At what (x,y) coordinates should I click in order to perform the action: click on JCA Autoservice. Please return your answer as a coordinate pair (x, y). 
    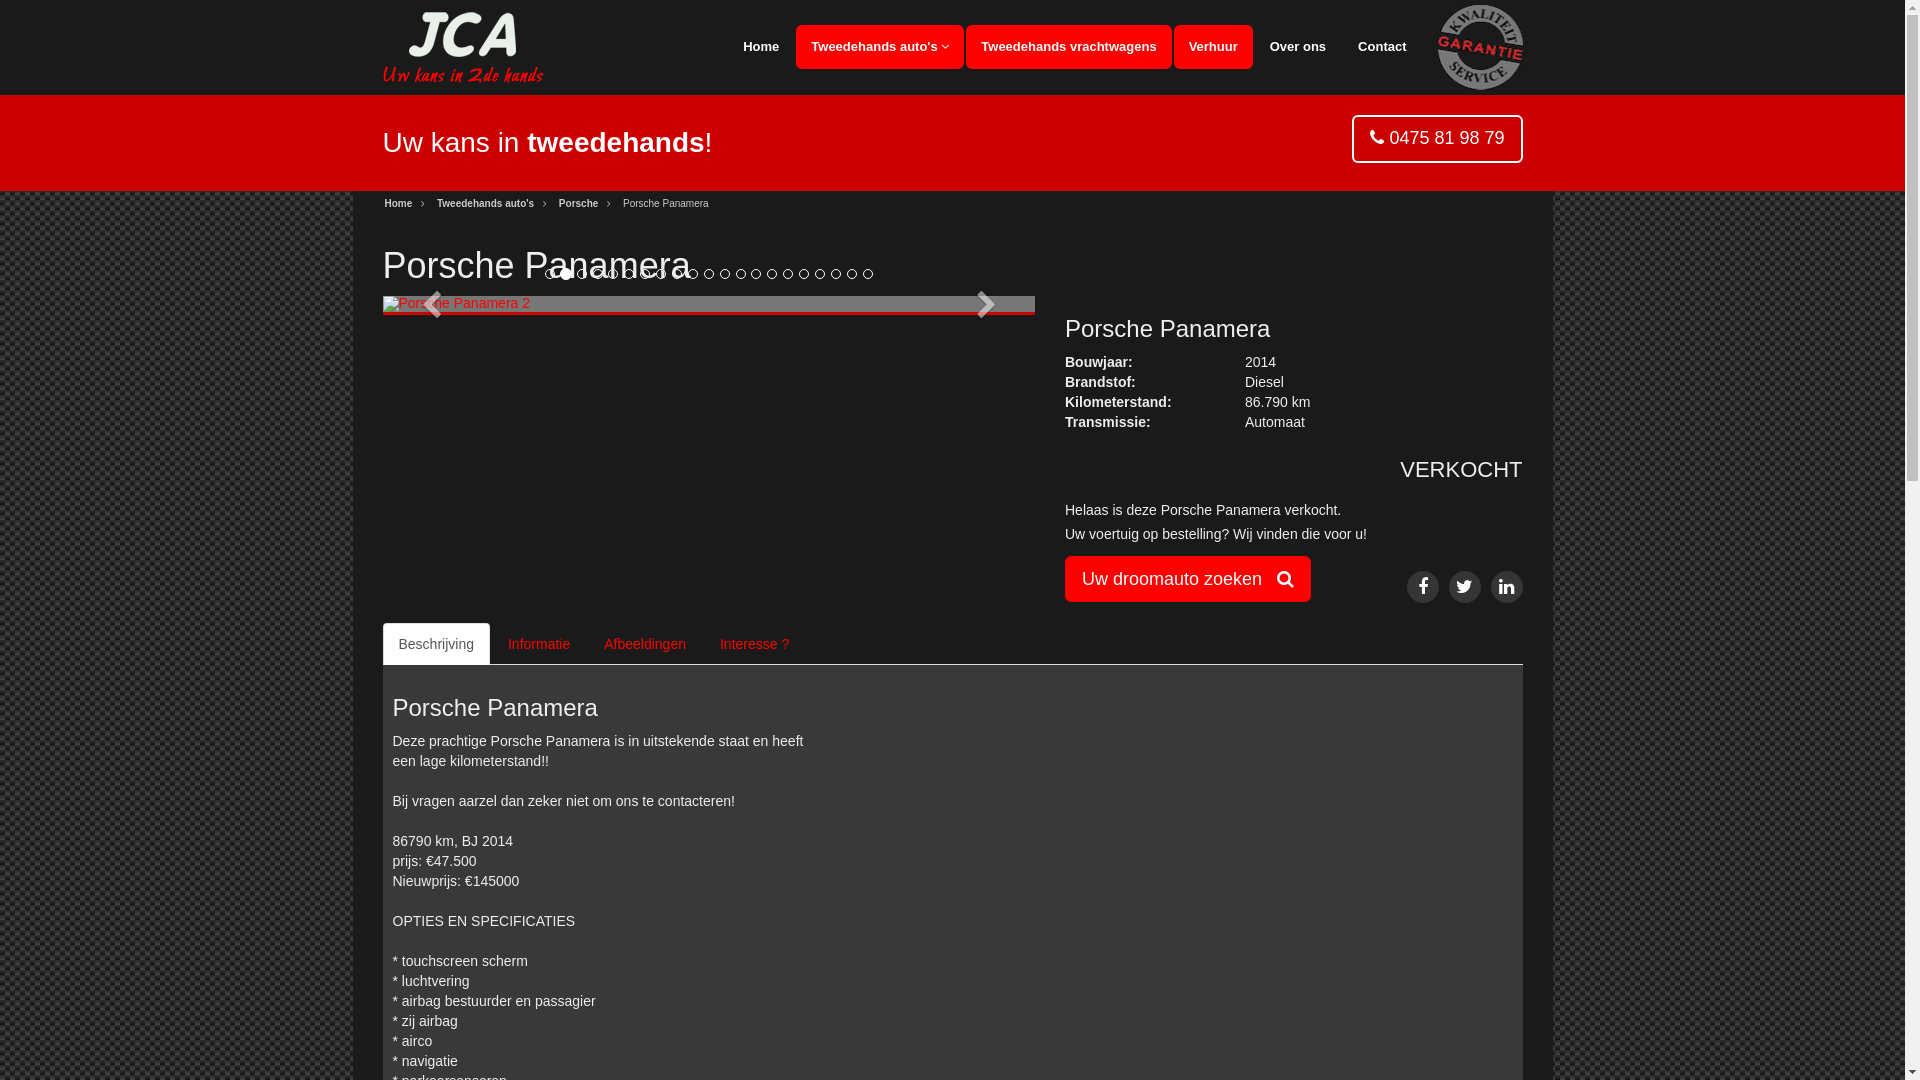
    Looking at the image, I should click on (462, 48).